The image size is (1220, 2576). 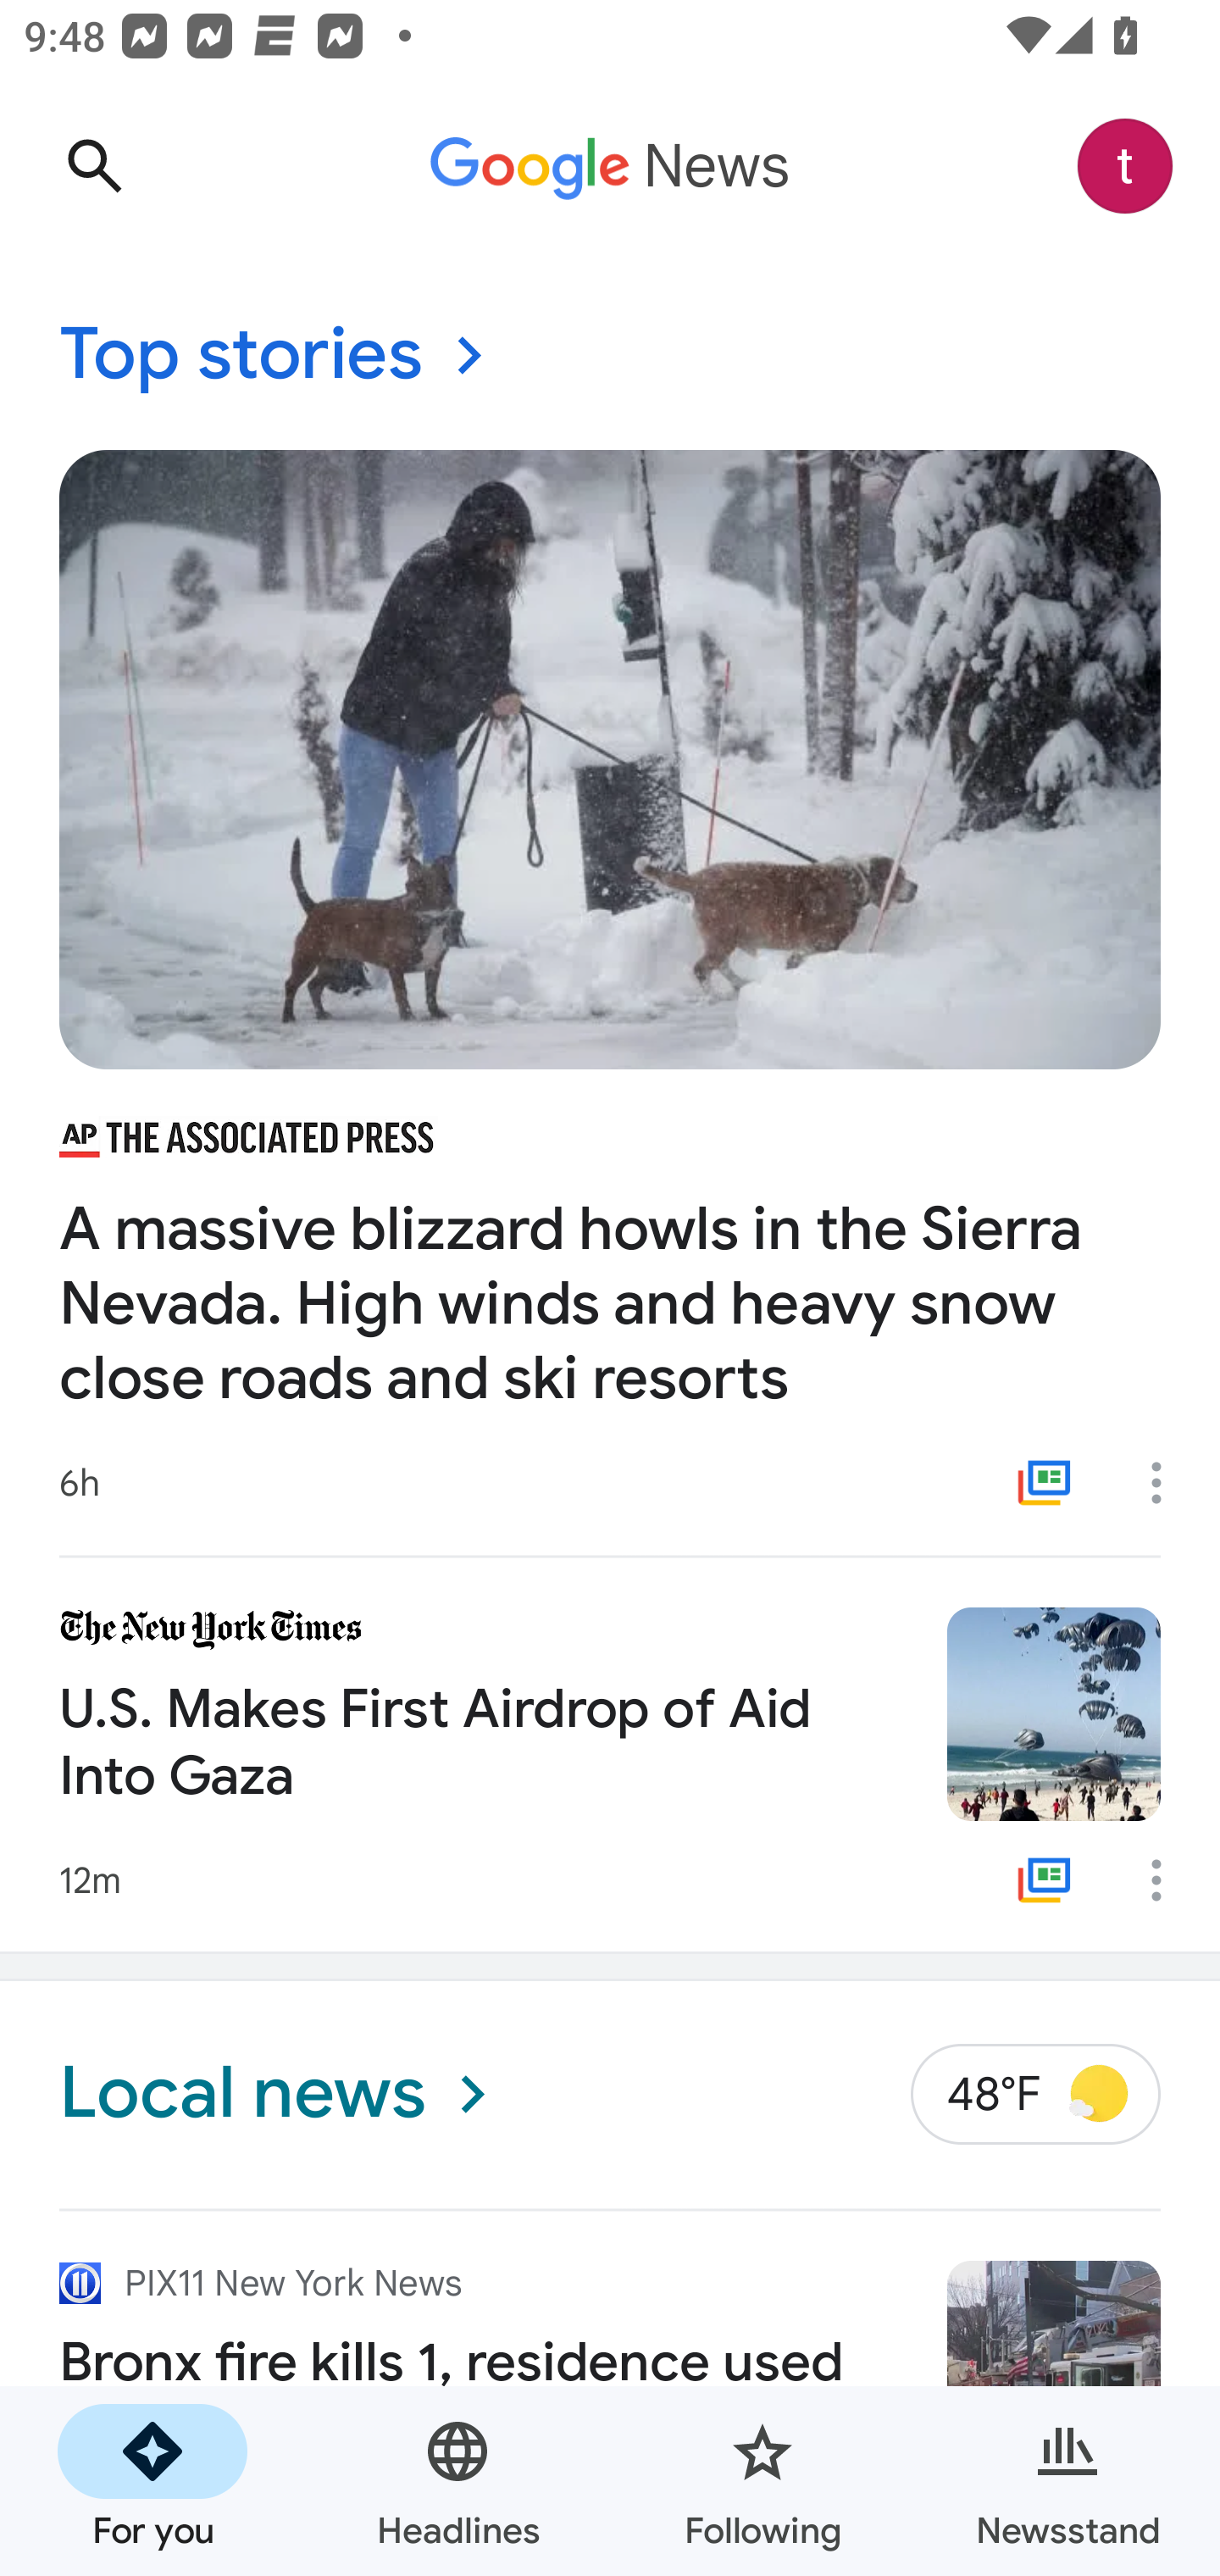 I want to click on Newsstand, so click(x=1067, y=2481).